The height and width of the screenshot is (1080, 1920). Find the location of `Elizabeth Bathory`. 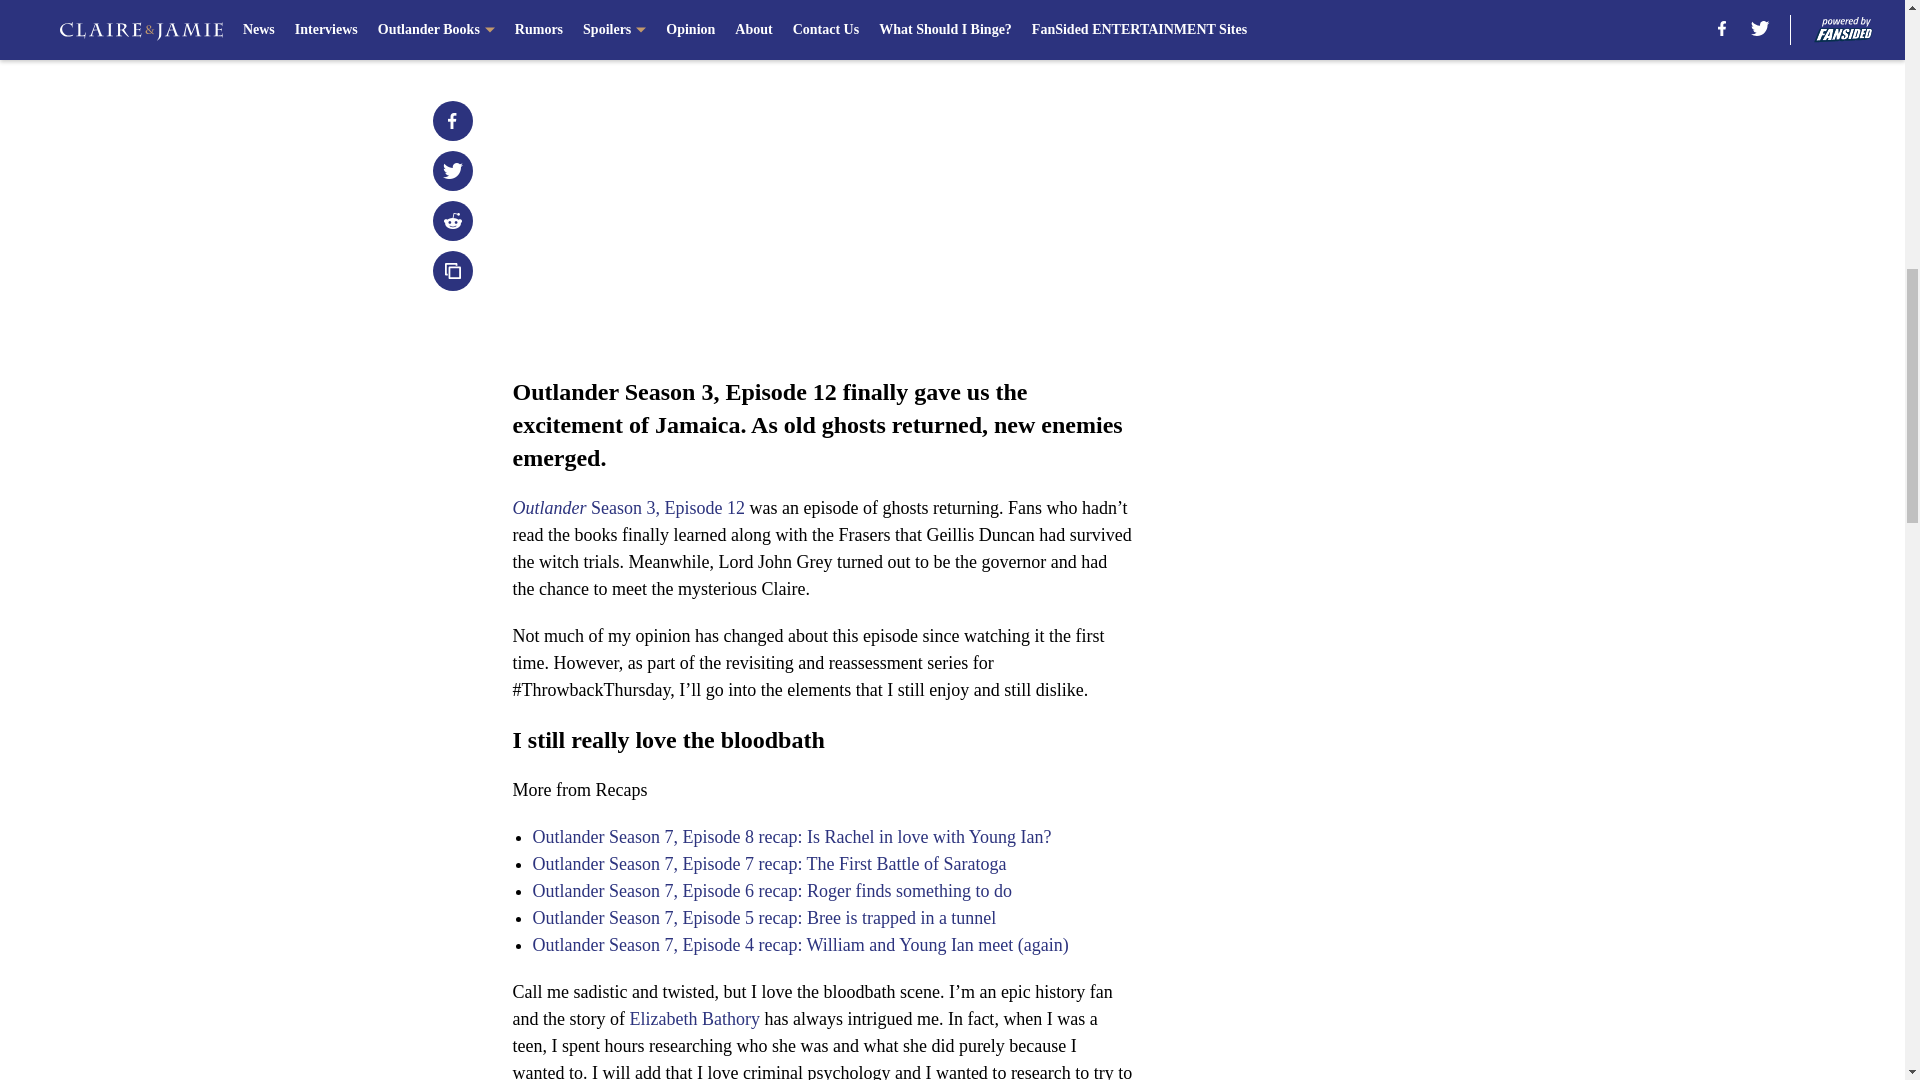

Elizabeth Bathory is located at coordinates (694, 1018).